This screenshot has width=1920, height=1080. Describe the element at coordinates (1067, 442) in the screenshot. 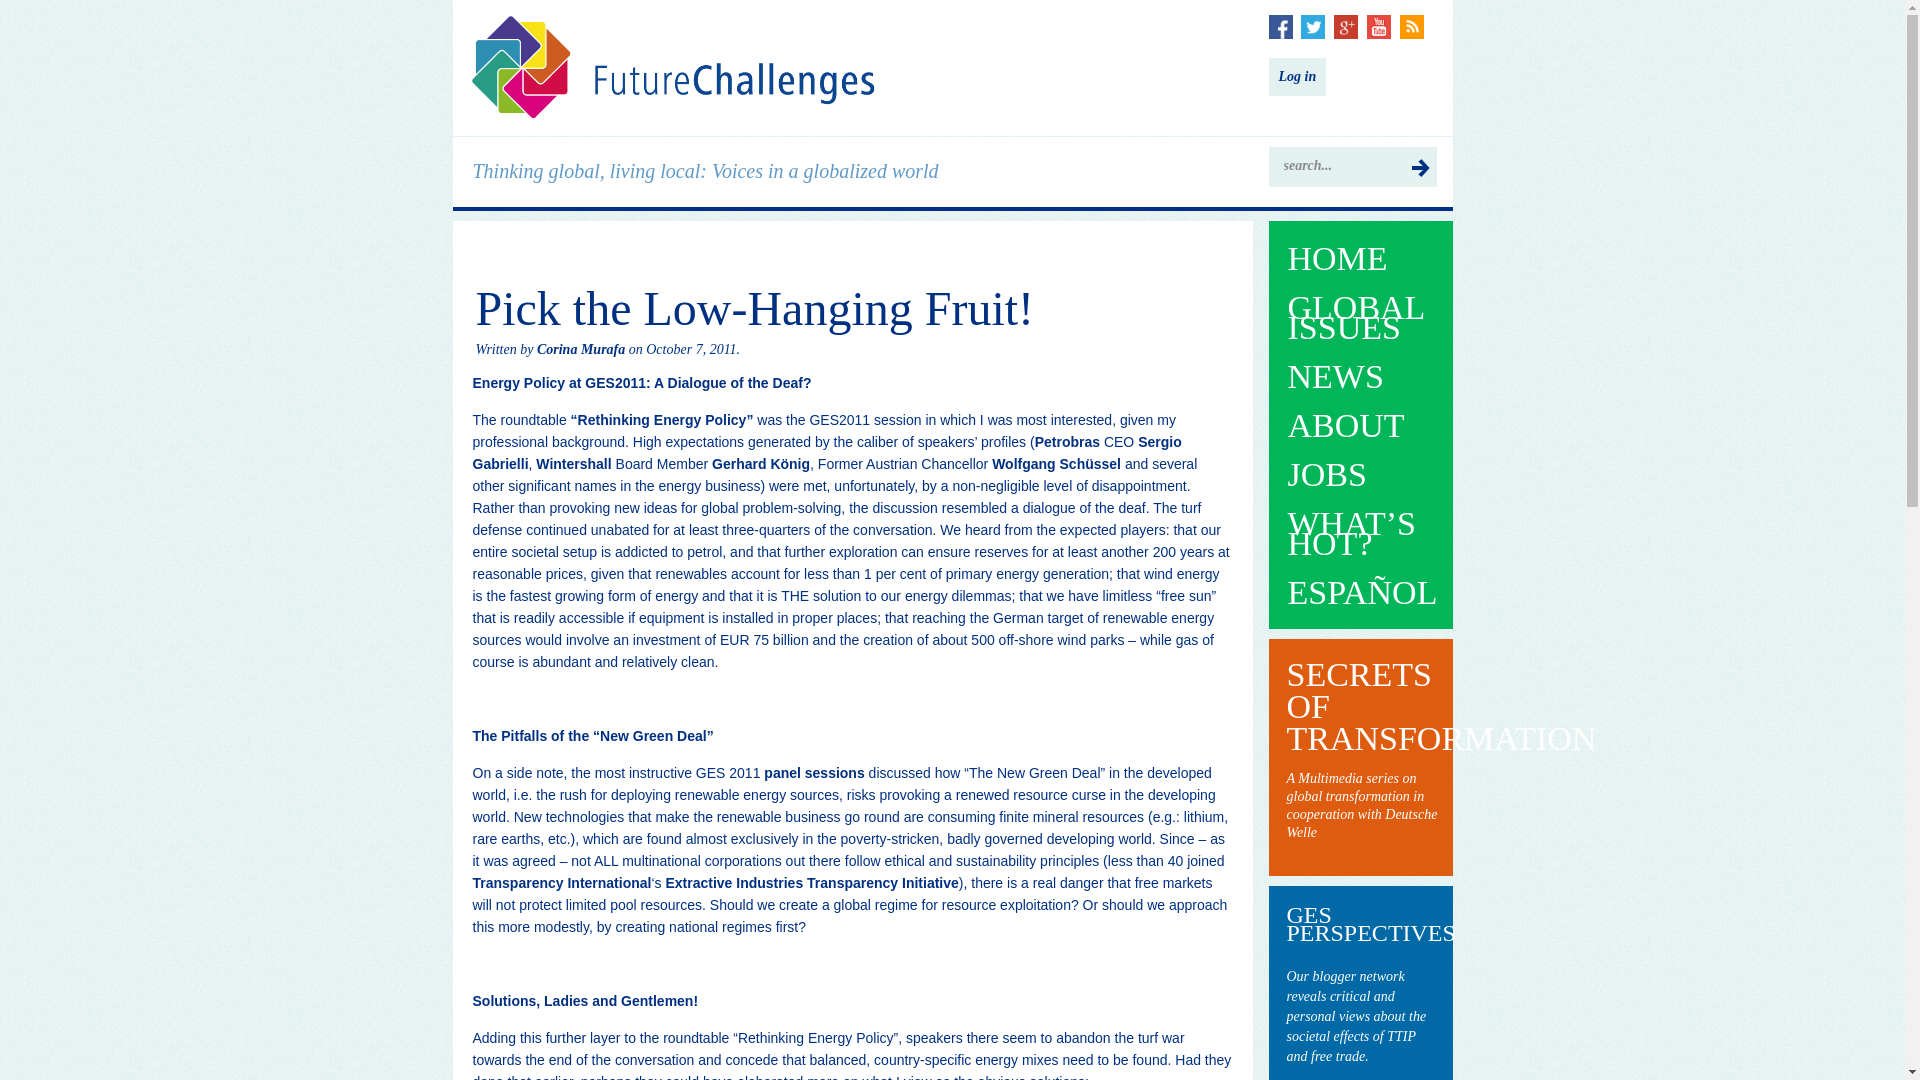

I see `Petrobras` at that location.